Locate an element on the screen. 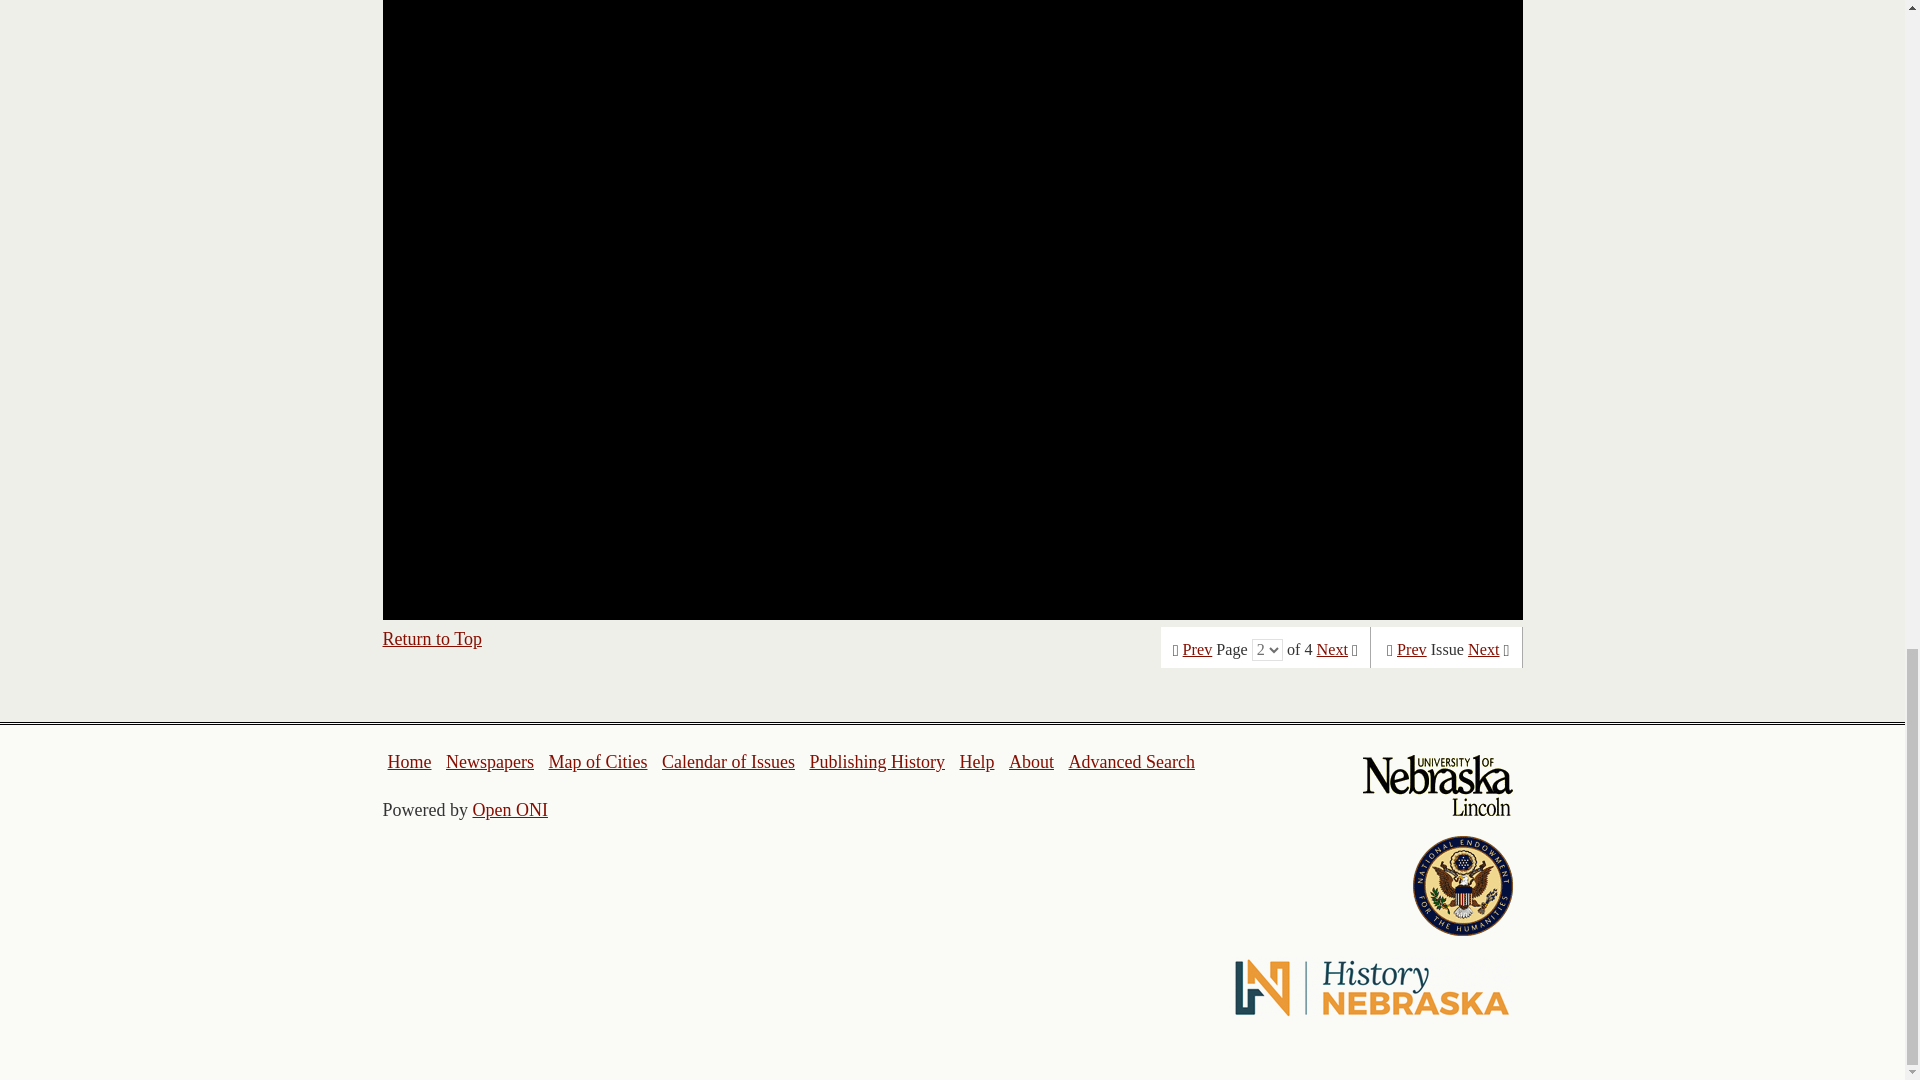 The image size is (1920, 1080). Next is located at coordinates (1484, 650).